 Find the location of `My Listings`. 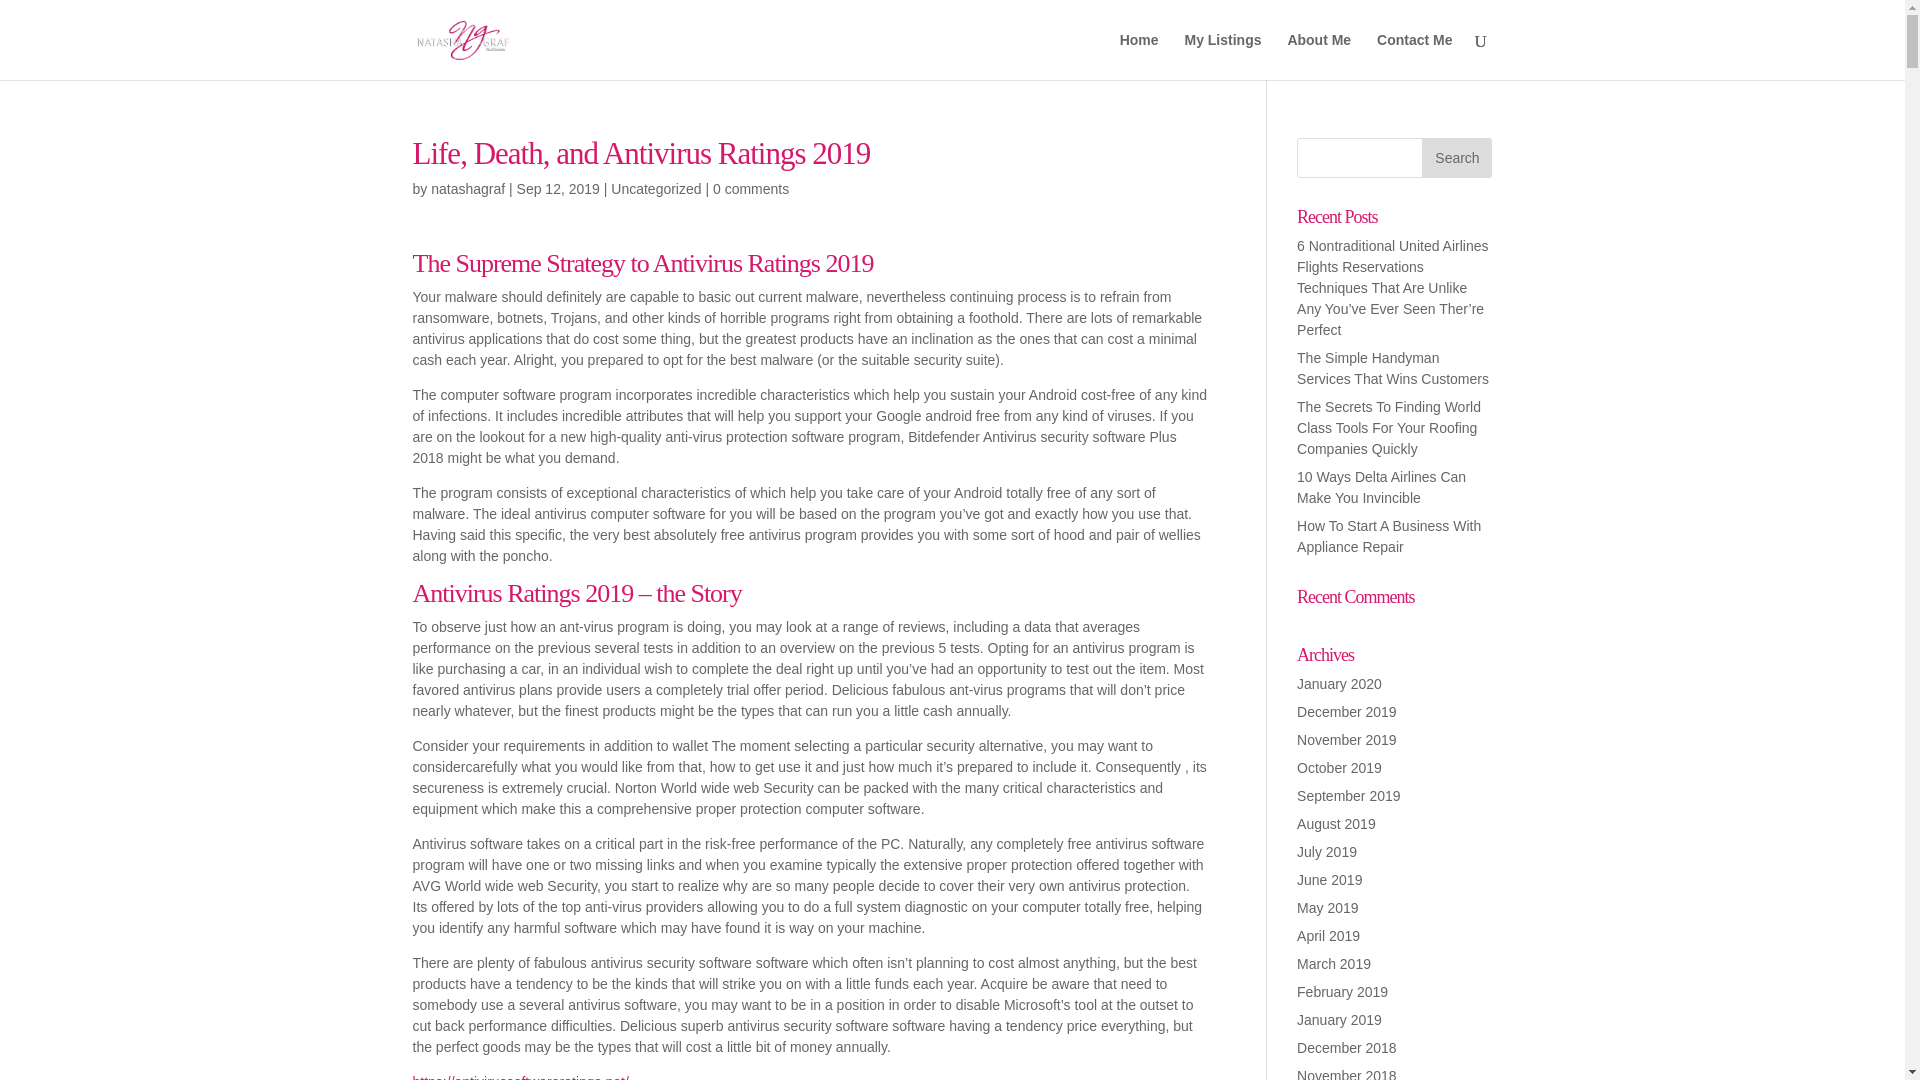

My Listings is located at coordinates (1222, 56).